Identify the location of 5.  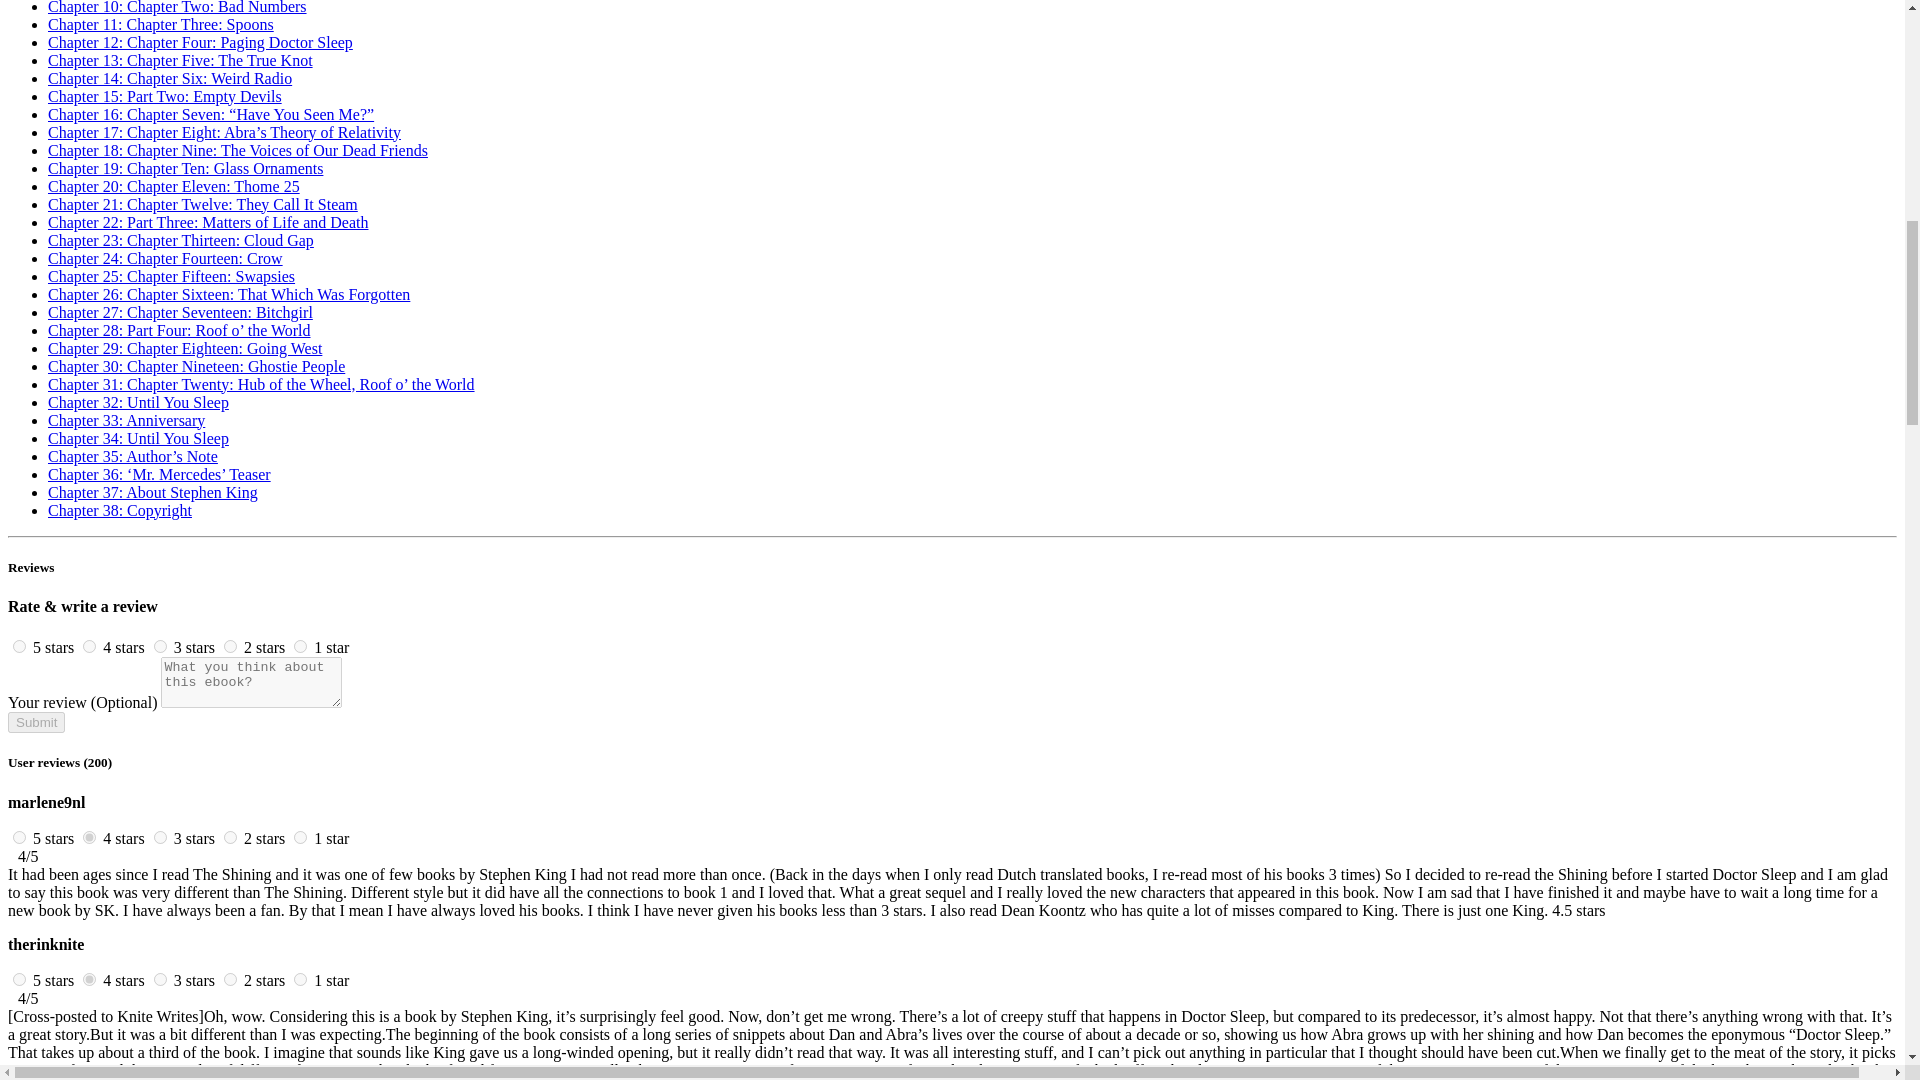
(20, 836).